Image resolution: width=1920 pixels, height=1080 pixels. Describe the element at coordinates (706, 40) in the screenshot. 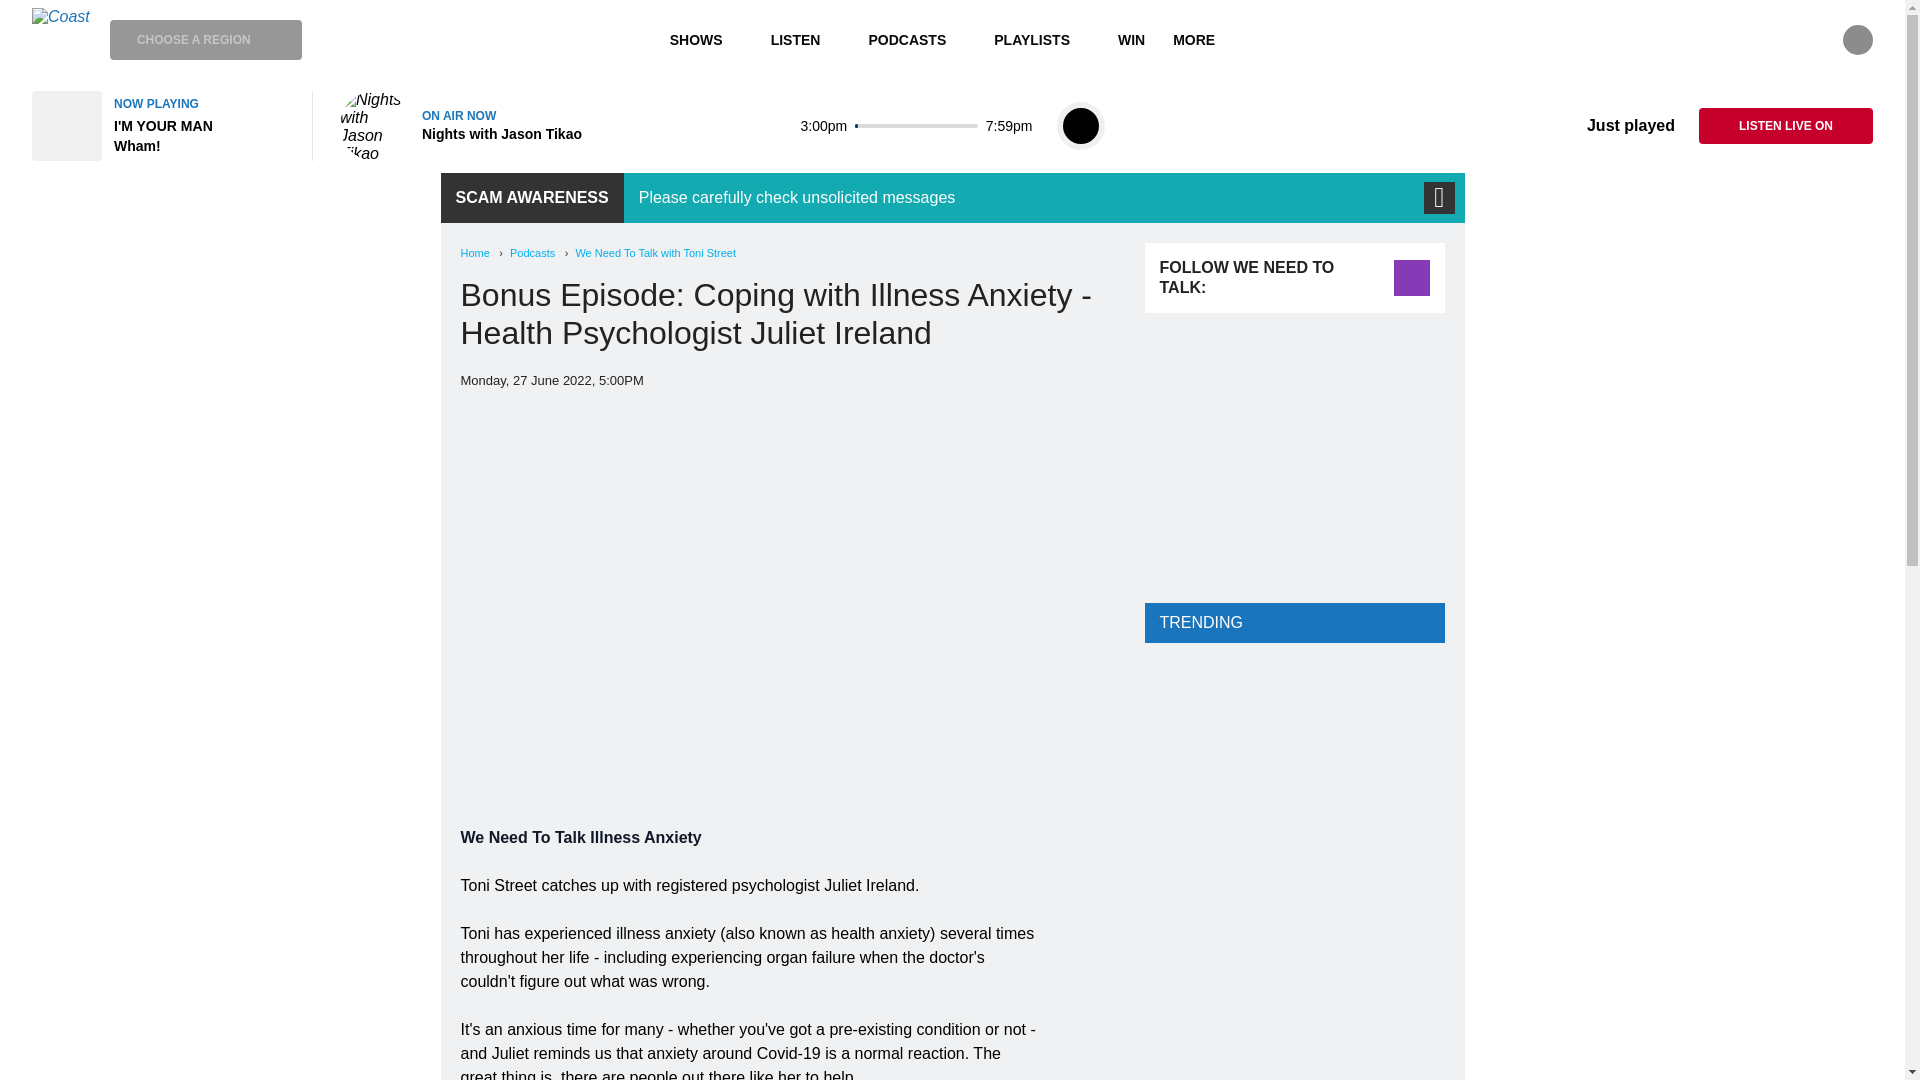

I see `SHOWS` at that location.